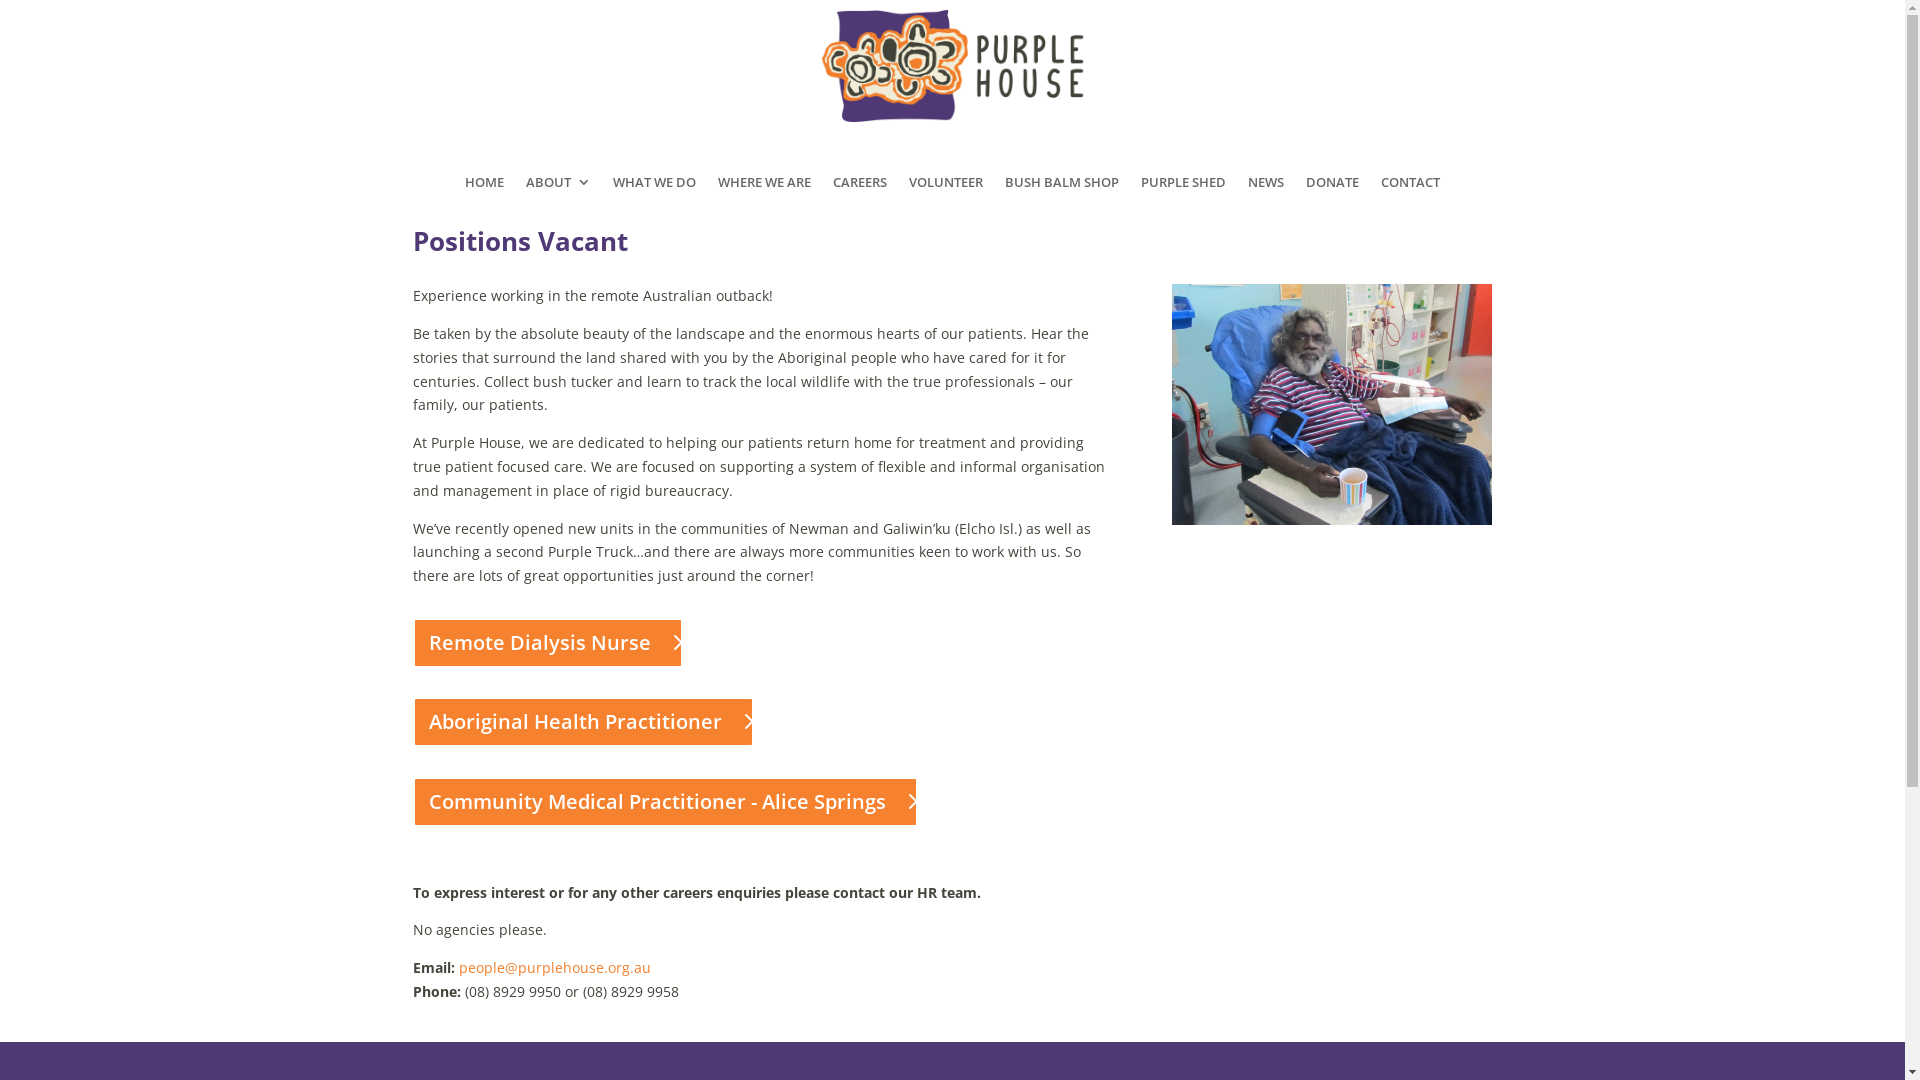 This screenshot has width=1920, height=1080. I want to click on NEWS, so click(1266, 196).